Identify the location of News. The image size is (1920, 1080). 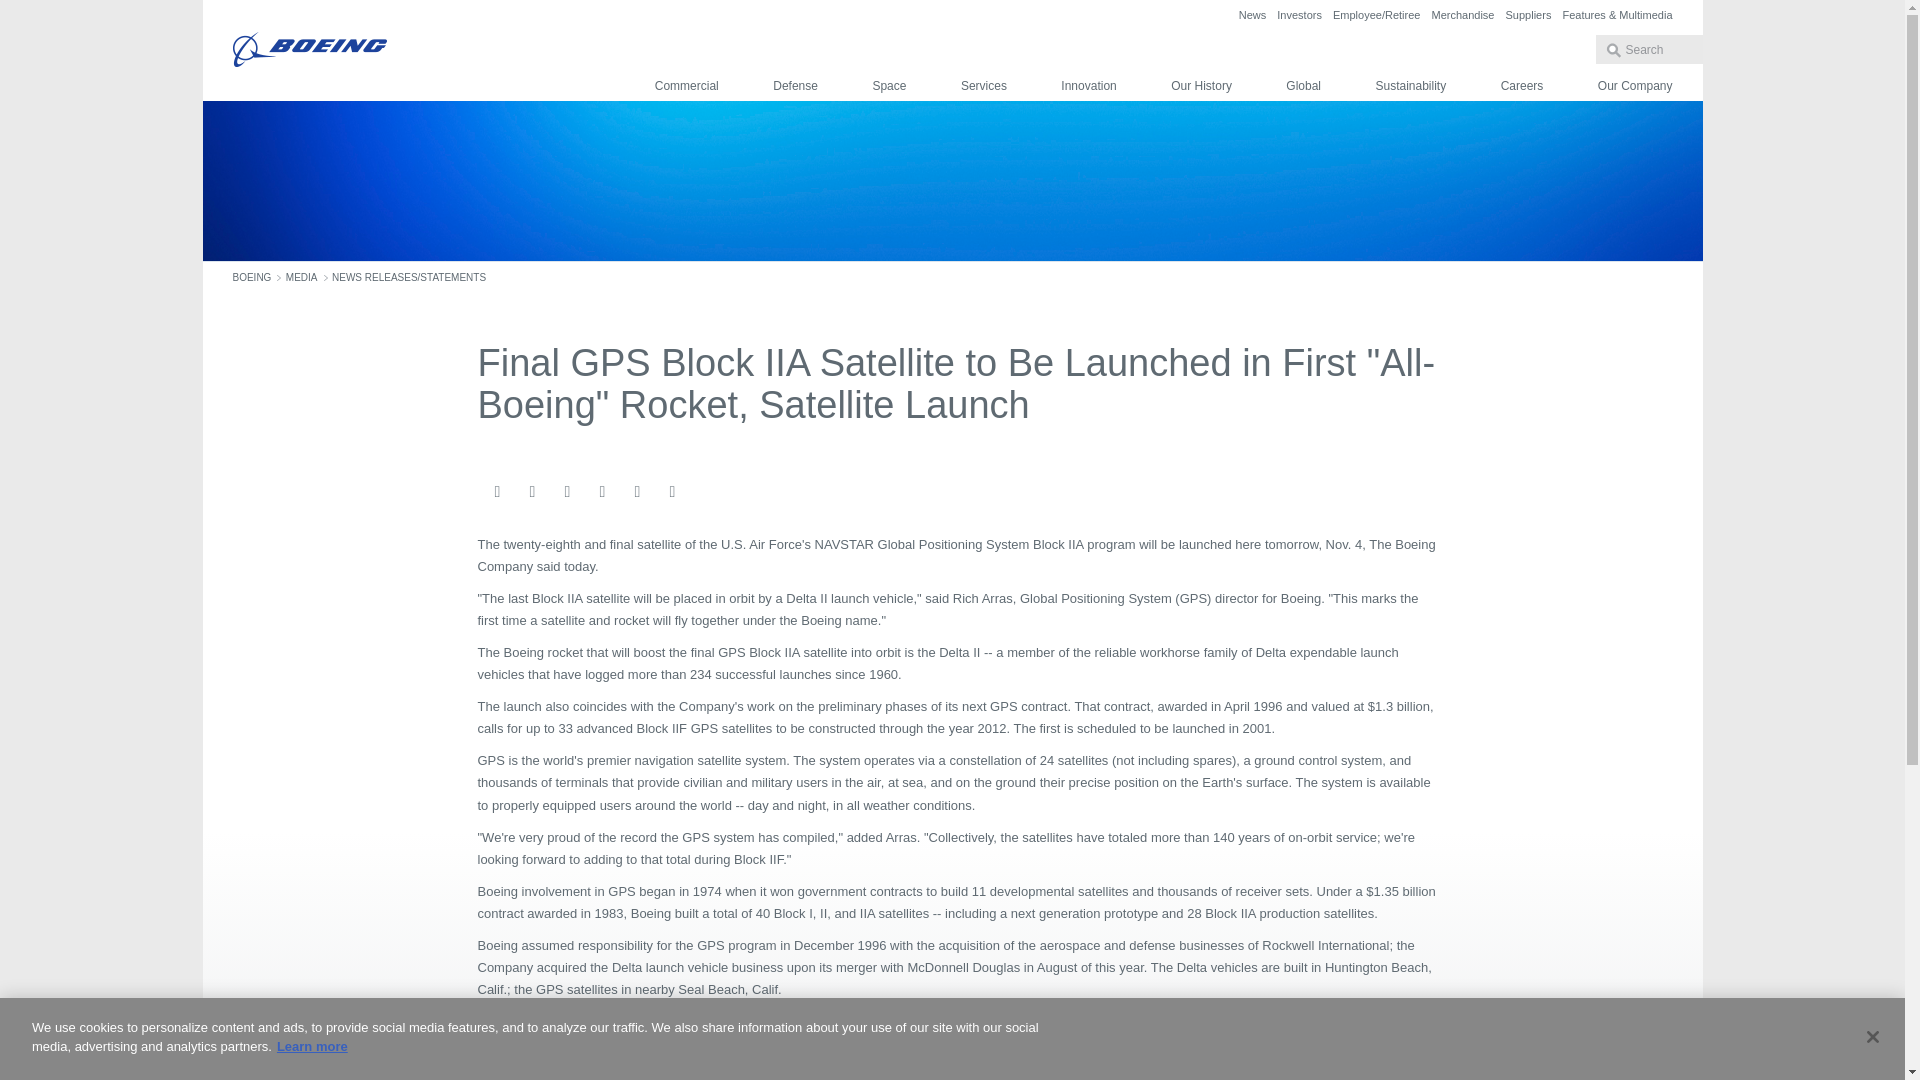
(1252, 14).